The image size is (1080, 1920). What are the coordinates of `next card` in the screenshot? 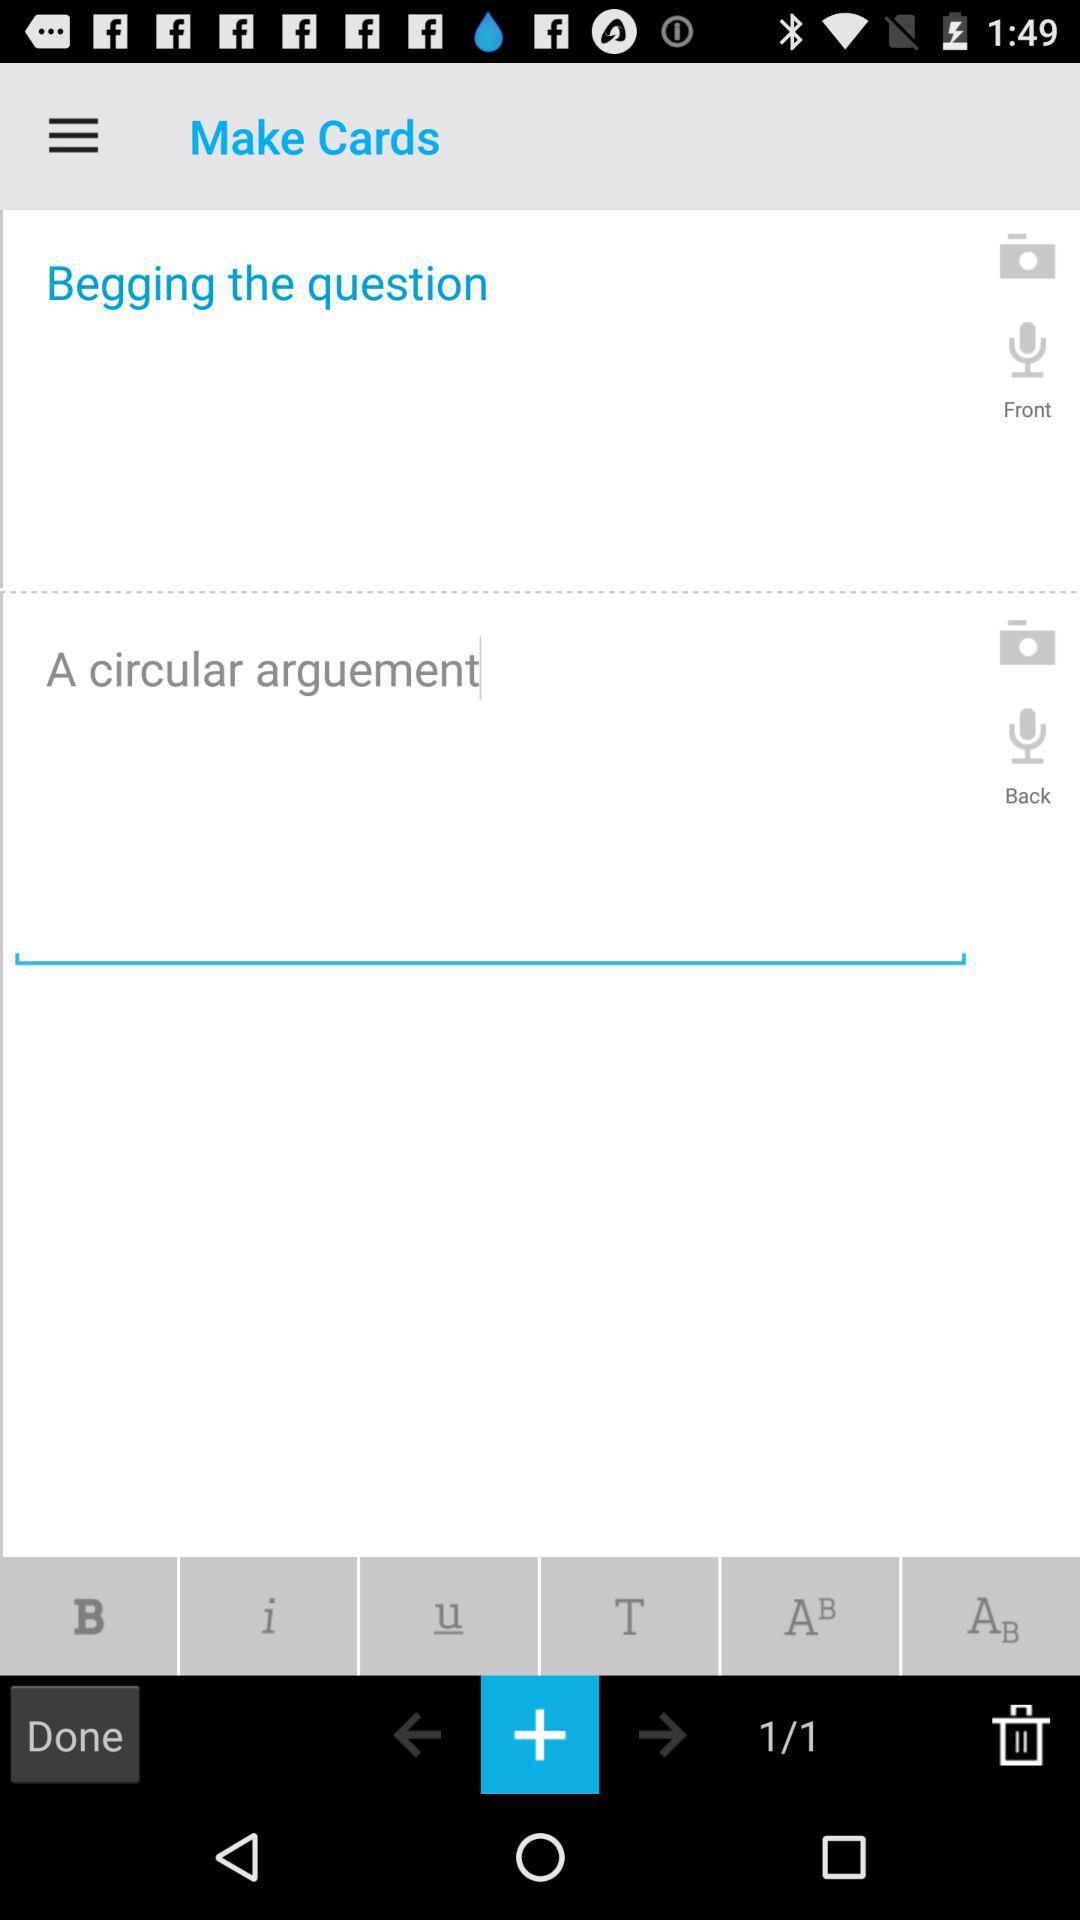 It's located at (698, 1734).